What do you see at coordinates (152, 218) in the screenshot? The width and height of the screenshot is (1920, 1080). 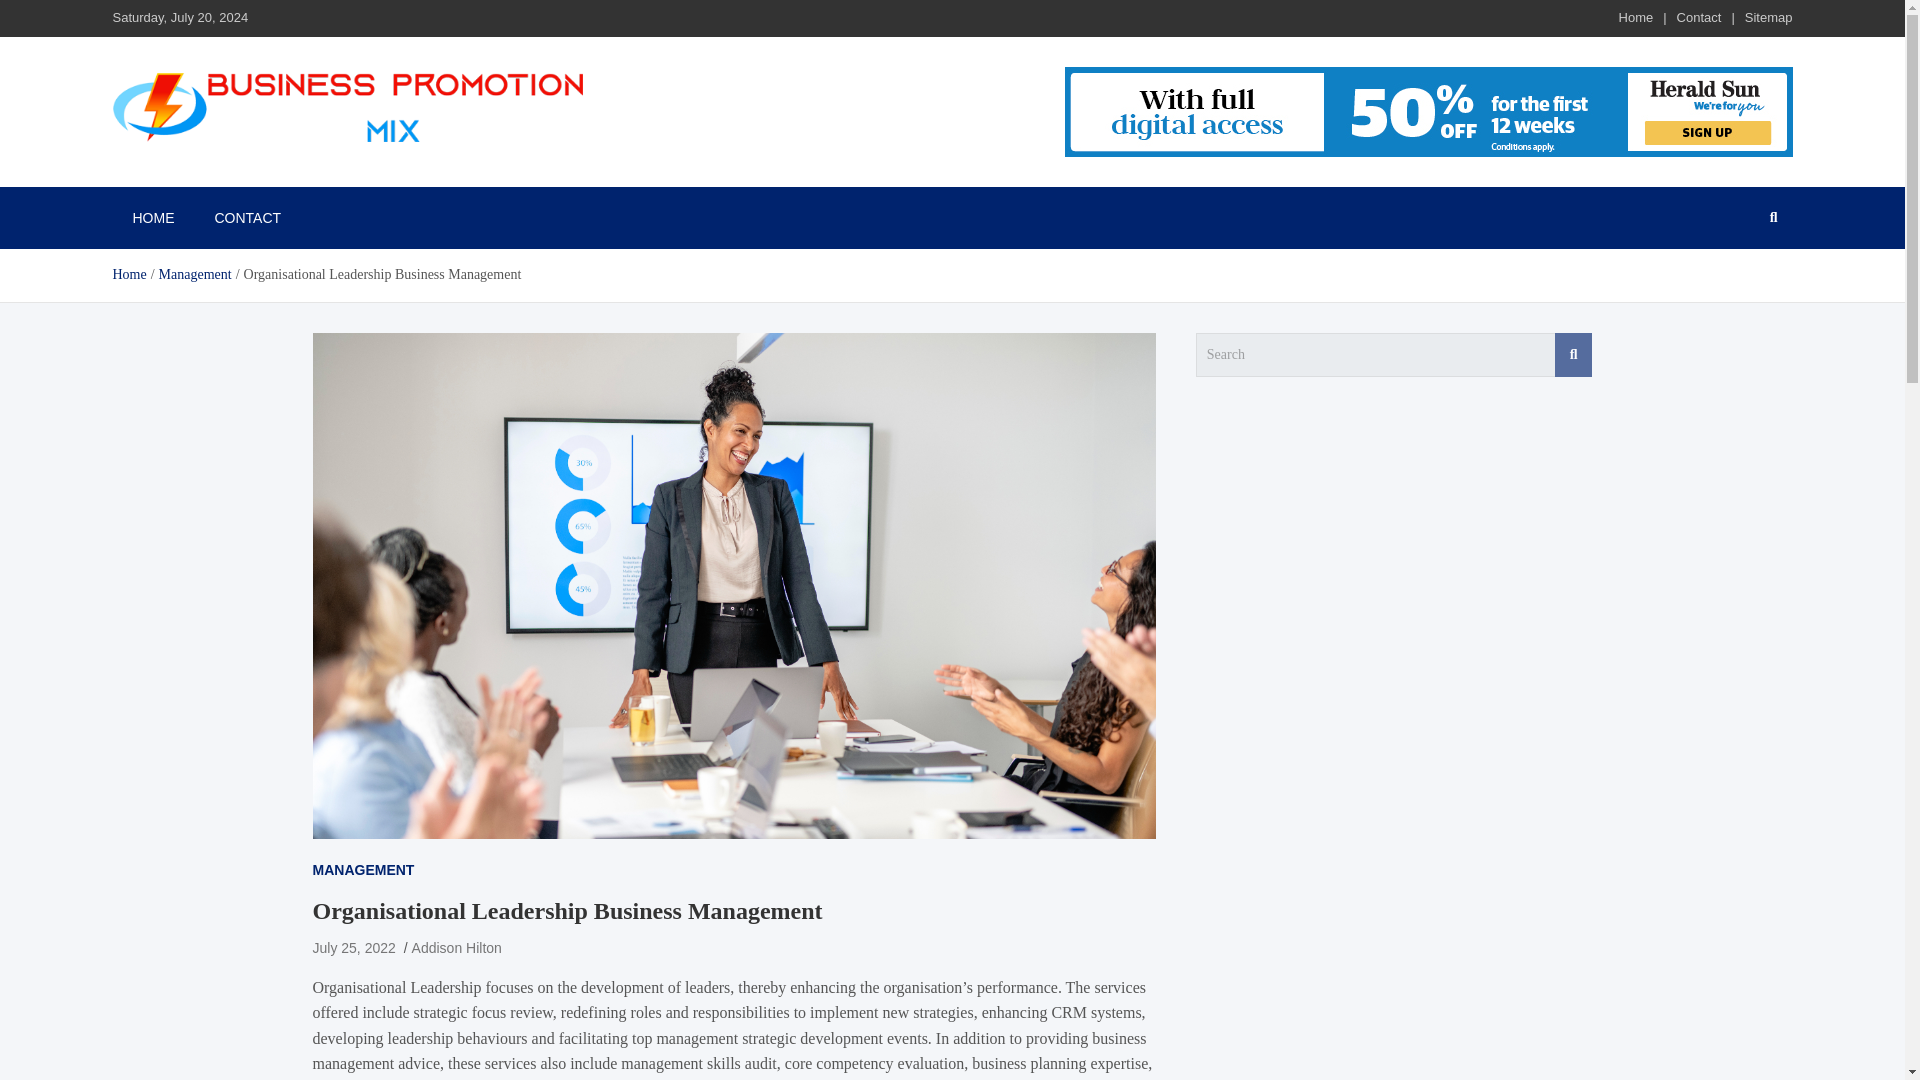 I see `HOME` at bounding box center [152, 218].